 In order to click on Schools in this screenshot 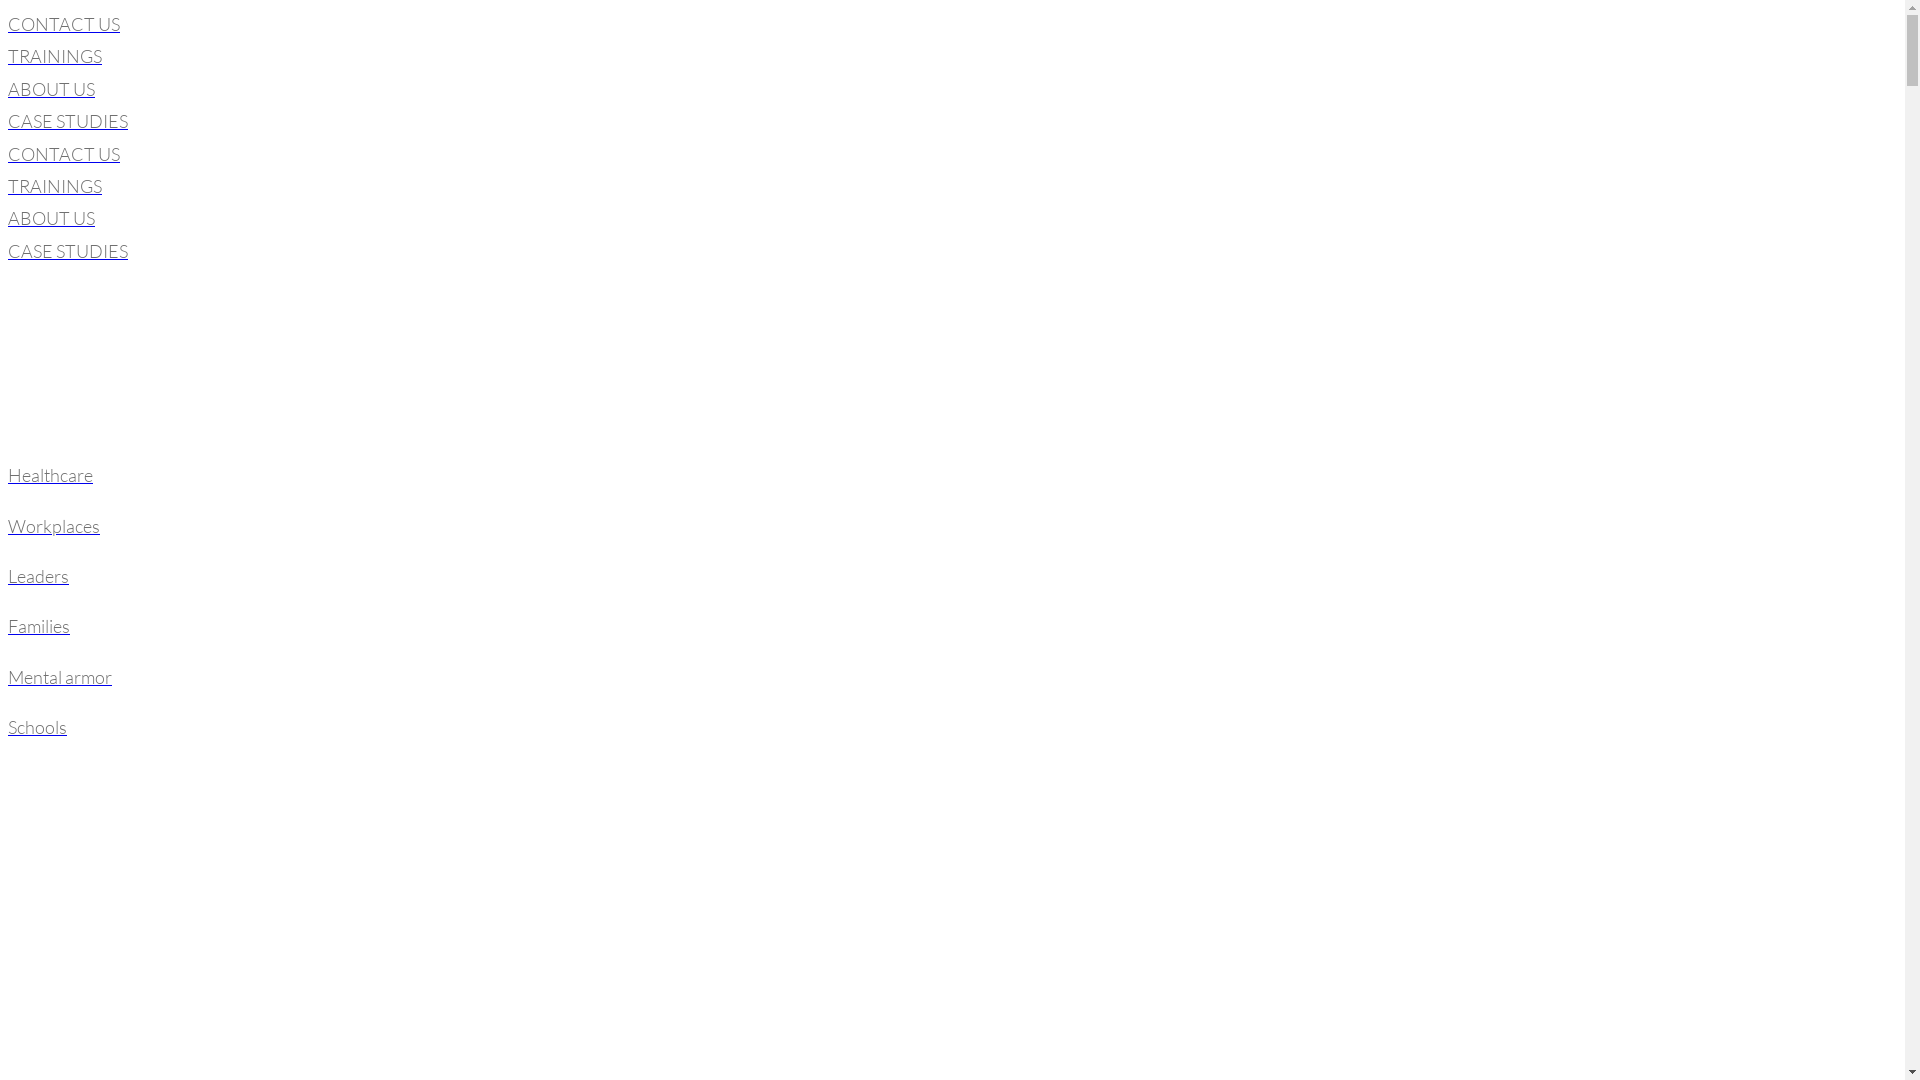, I will do `click(952, 727)`.